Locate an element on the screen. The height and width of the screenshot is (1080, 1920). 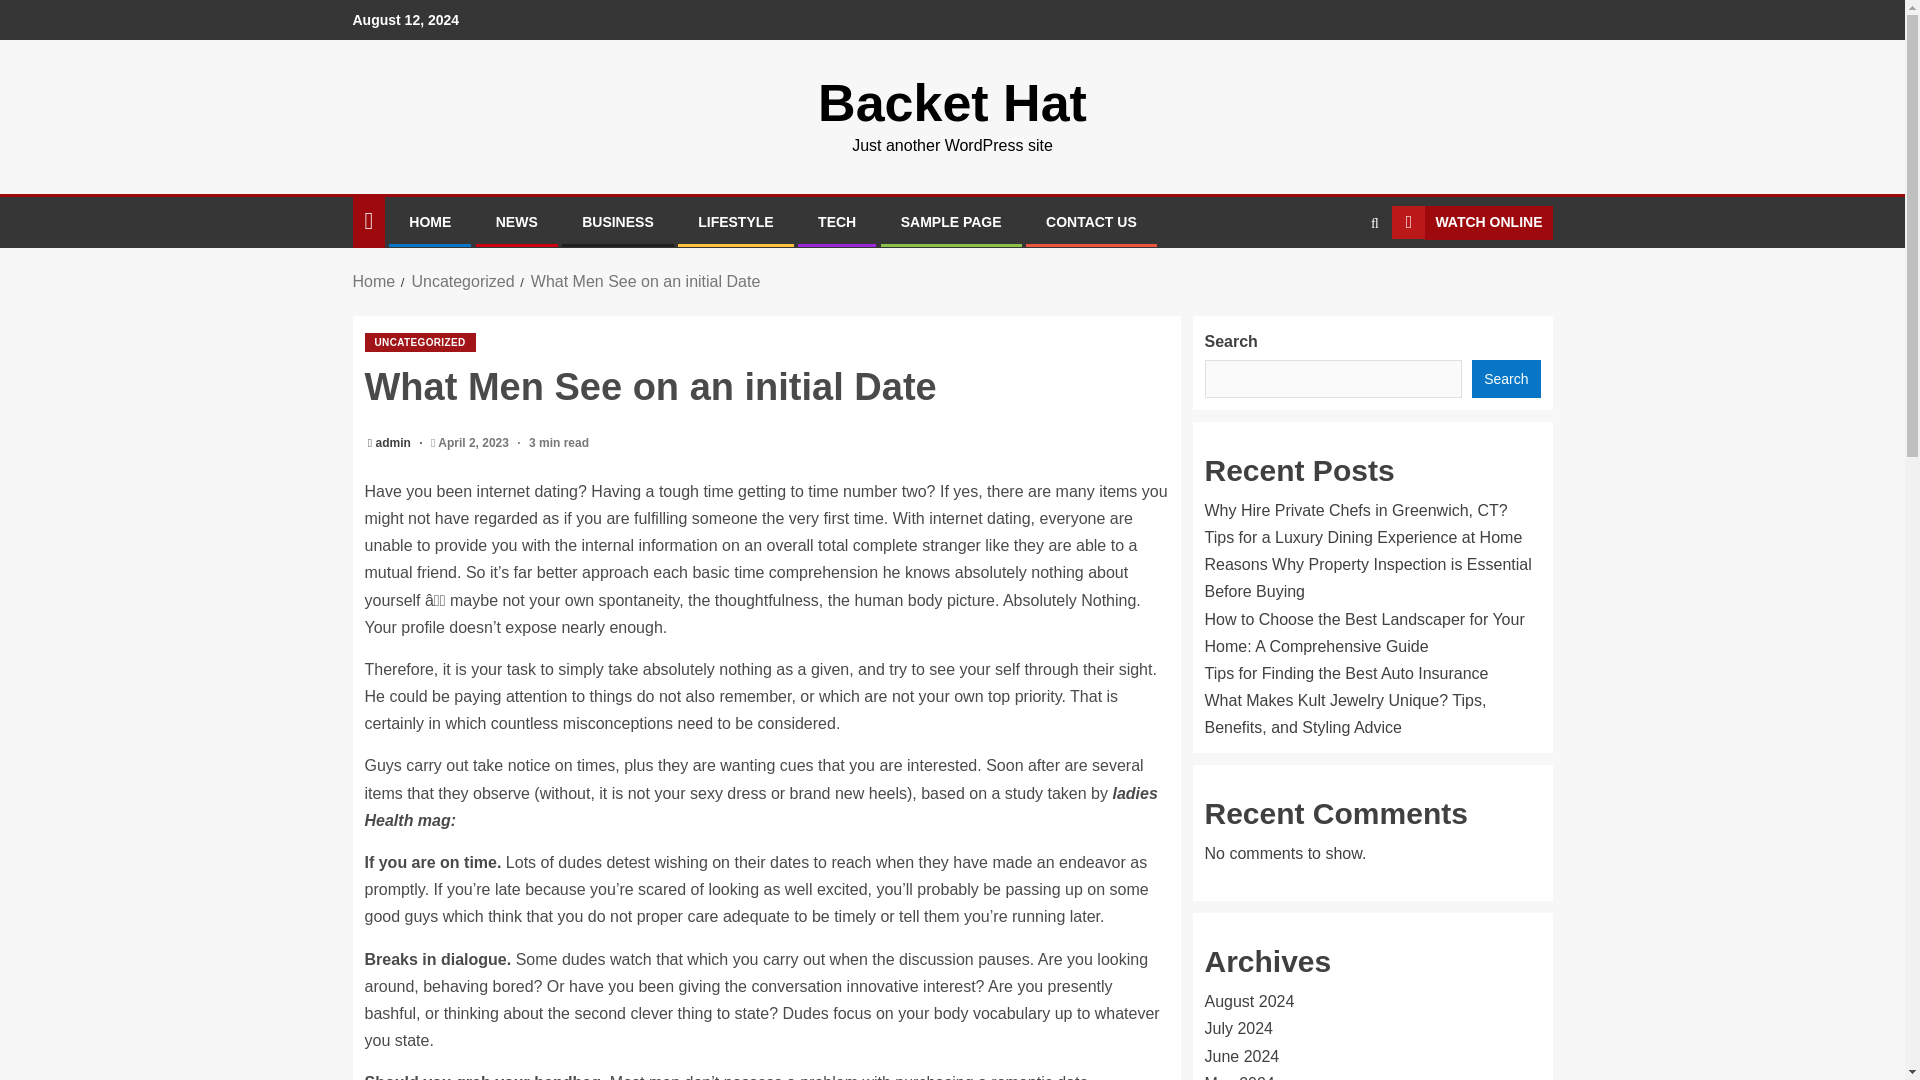
SAMPLE PAGE is located at coordinates (951, 222).